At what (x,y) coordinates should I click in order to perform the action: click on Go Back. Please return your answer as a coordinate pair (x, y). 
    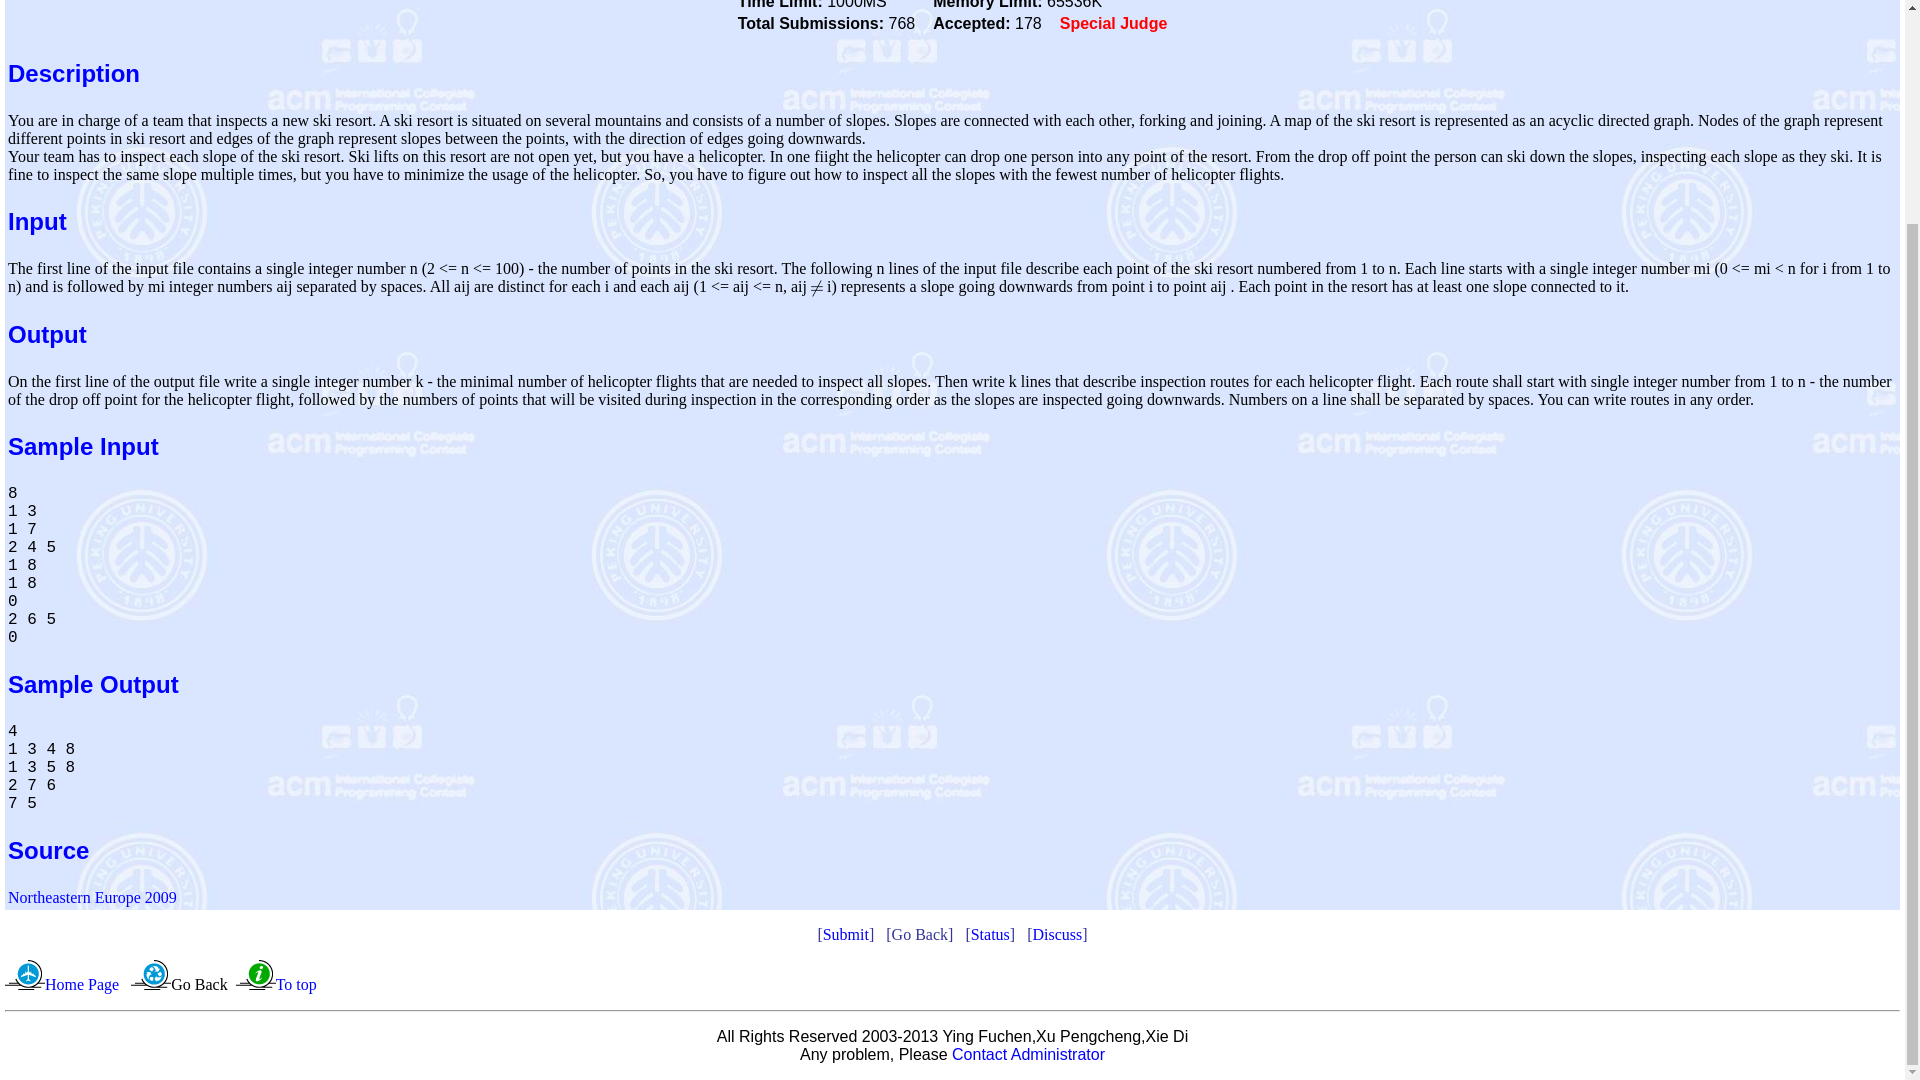
    Looking at the image, I should click on (198, 984).